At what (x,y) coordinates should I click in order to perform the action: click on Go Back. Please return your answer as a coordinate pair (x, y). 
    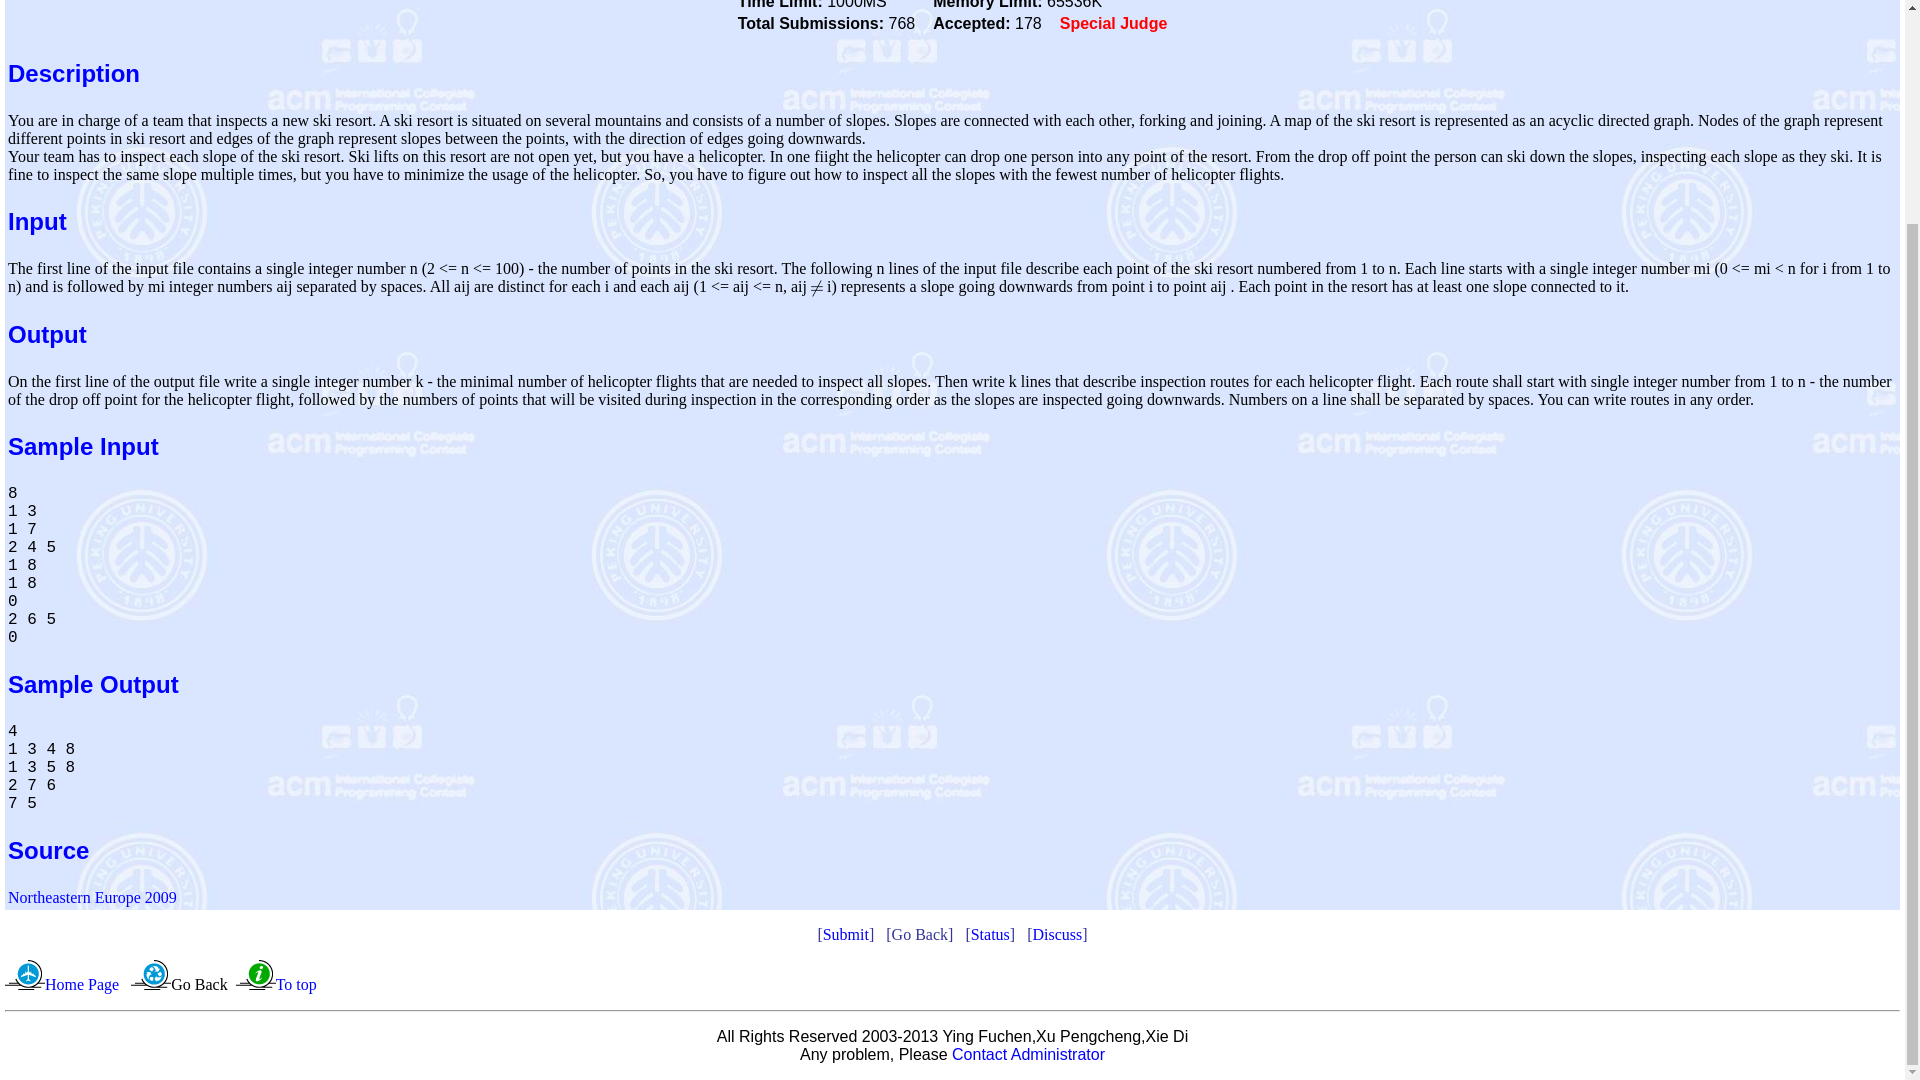
    Looking at the image, I should click on (198, 984).